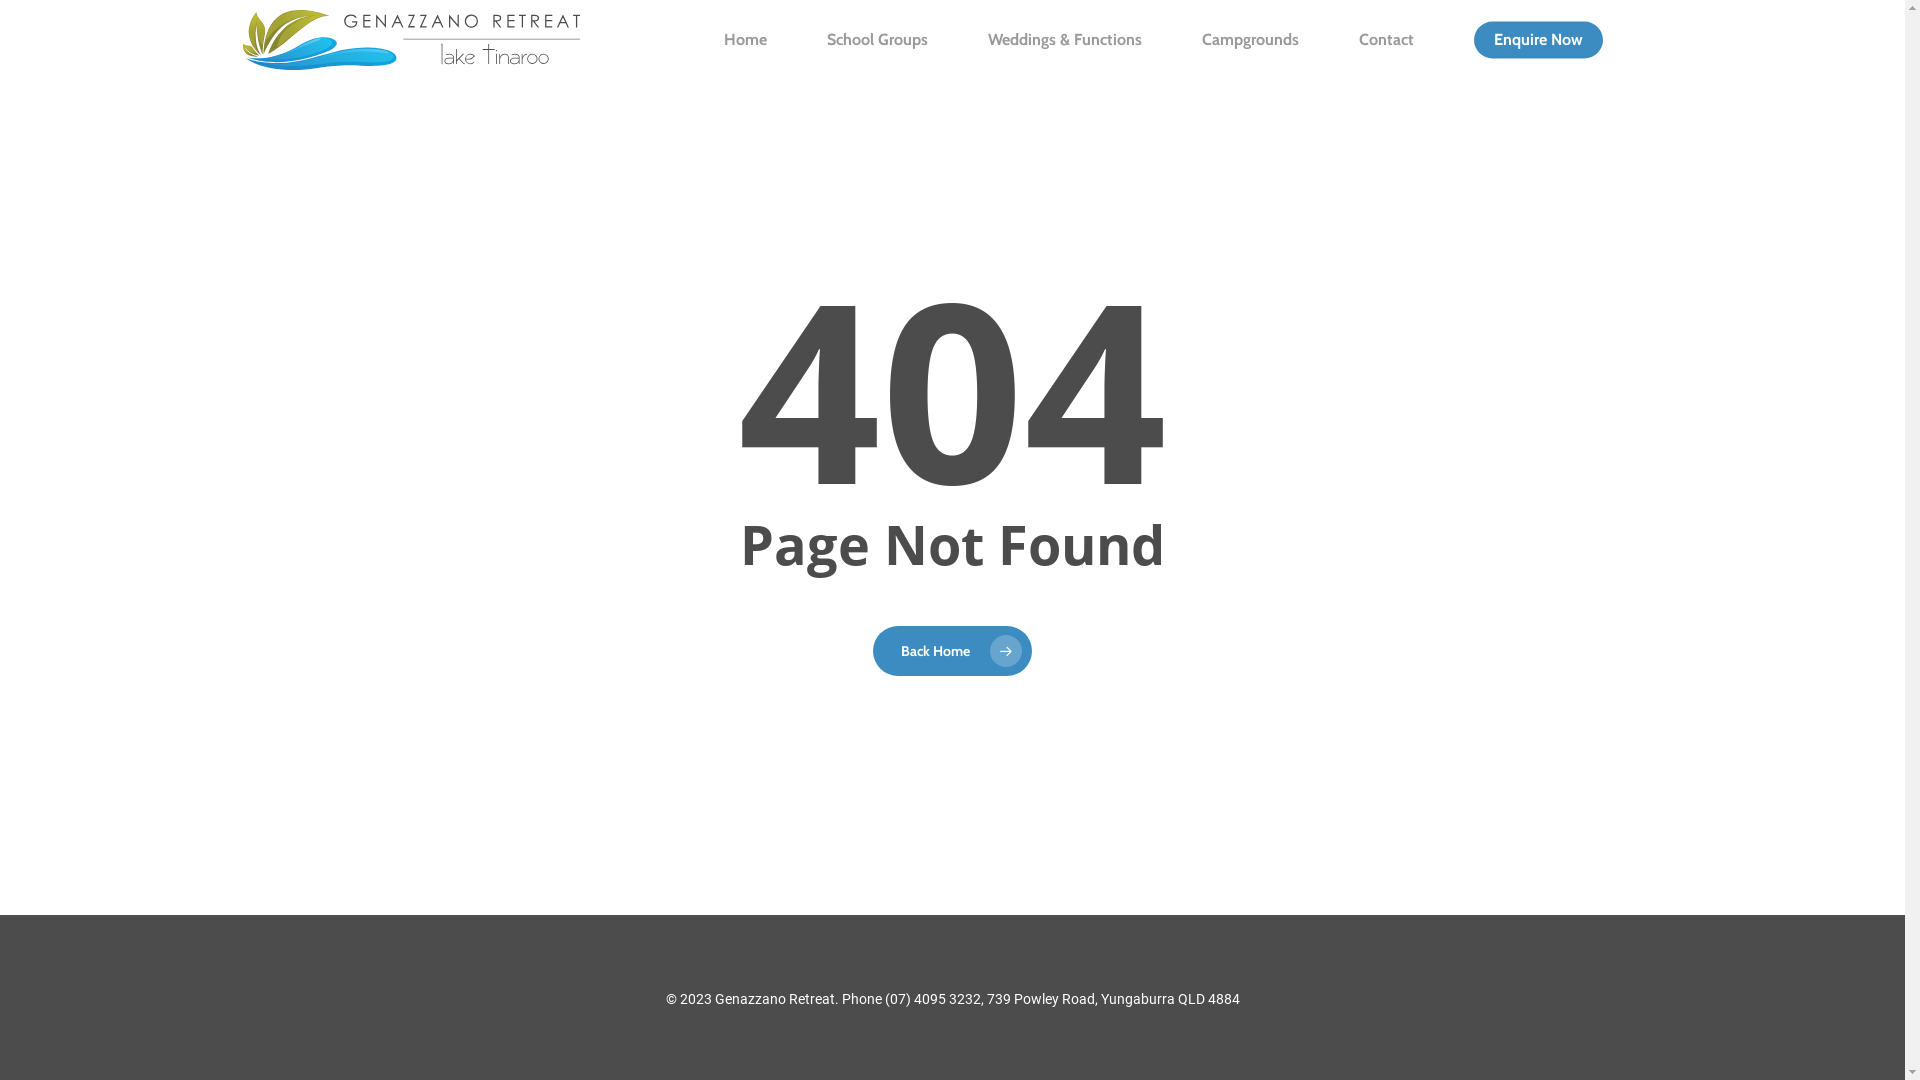  Describe the element at coordinates (1250, 40) in the screenshot. I see `Campgrounds` at that location.